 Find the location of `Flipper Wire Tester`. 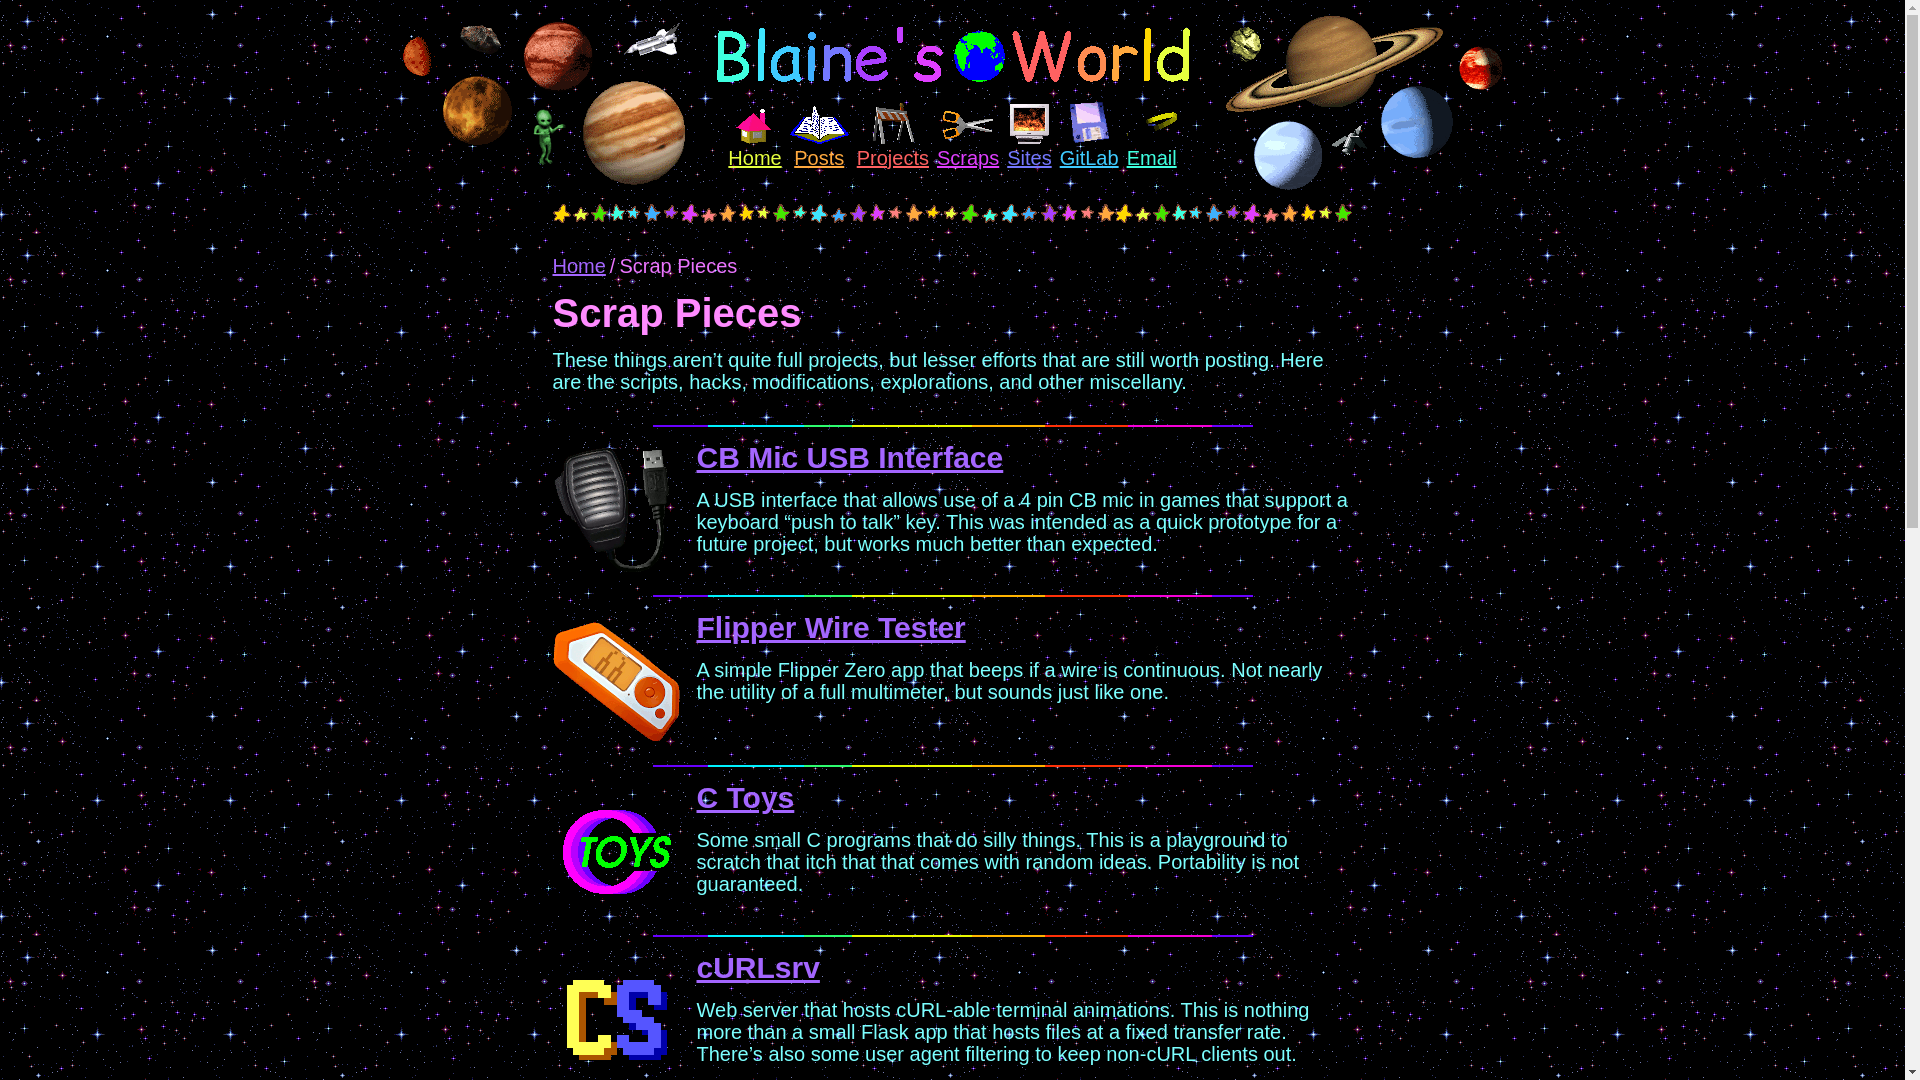

Flipper Wire Tester is located at coordinates (830, 627).